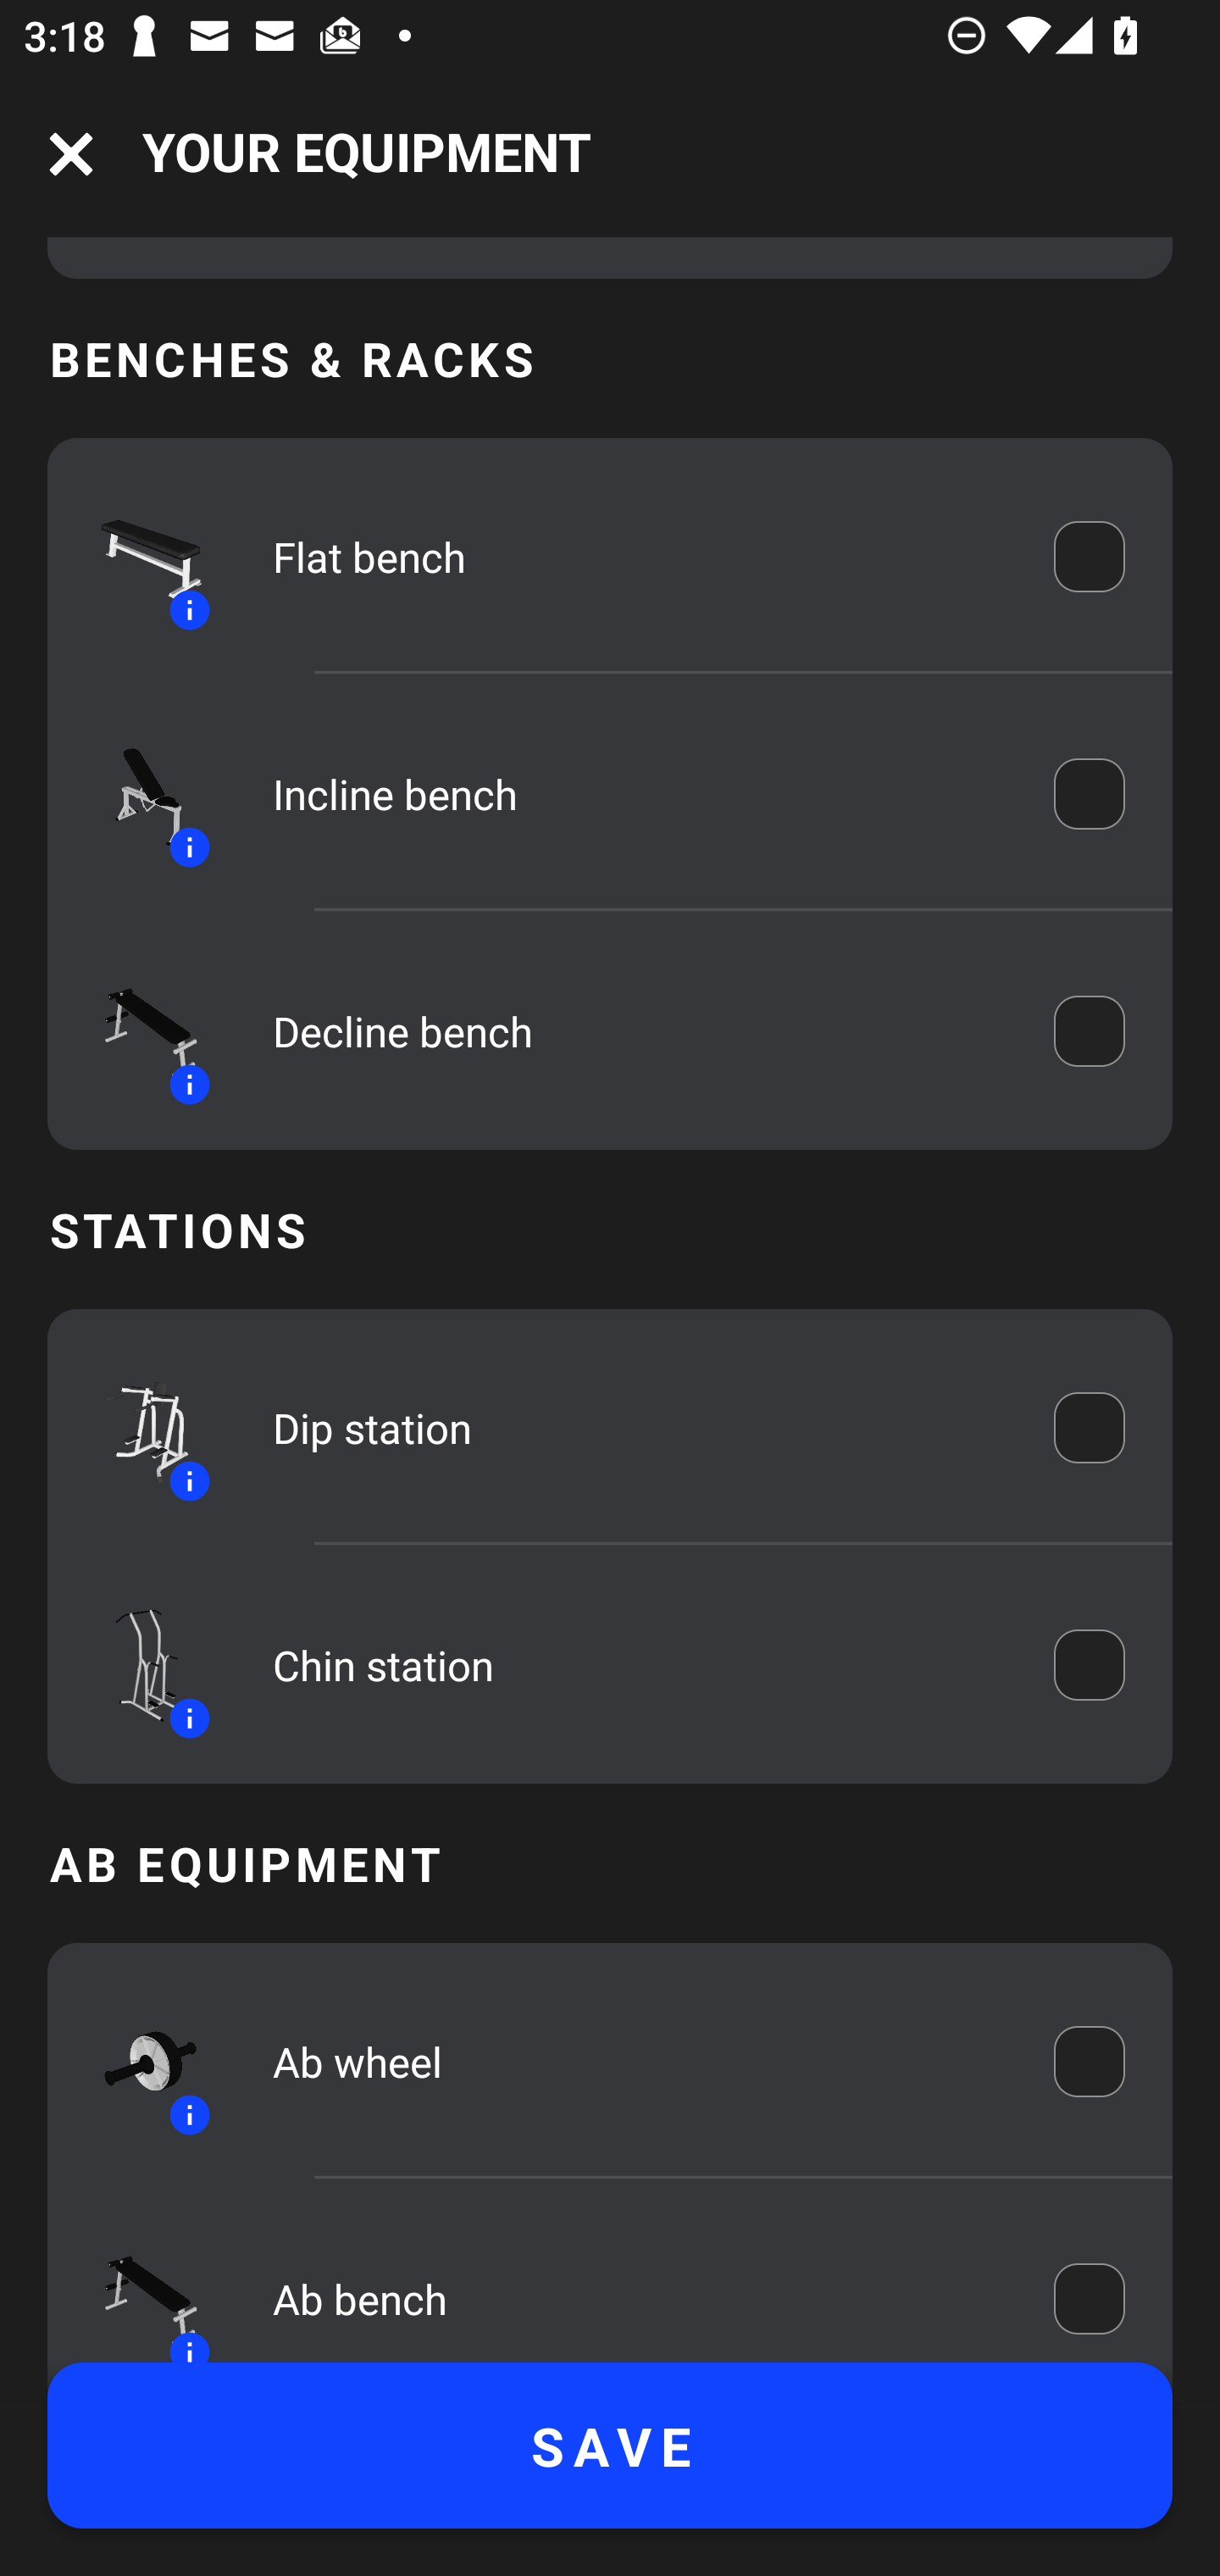 This screenshot has width=1220, height=2576. Describe the element at coordinates (640, 1031) in the screenshot. I see `Decline bench` at that location.